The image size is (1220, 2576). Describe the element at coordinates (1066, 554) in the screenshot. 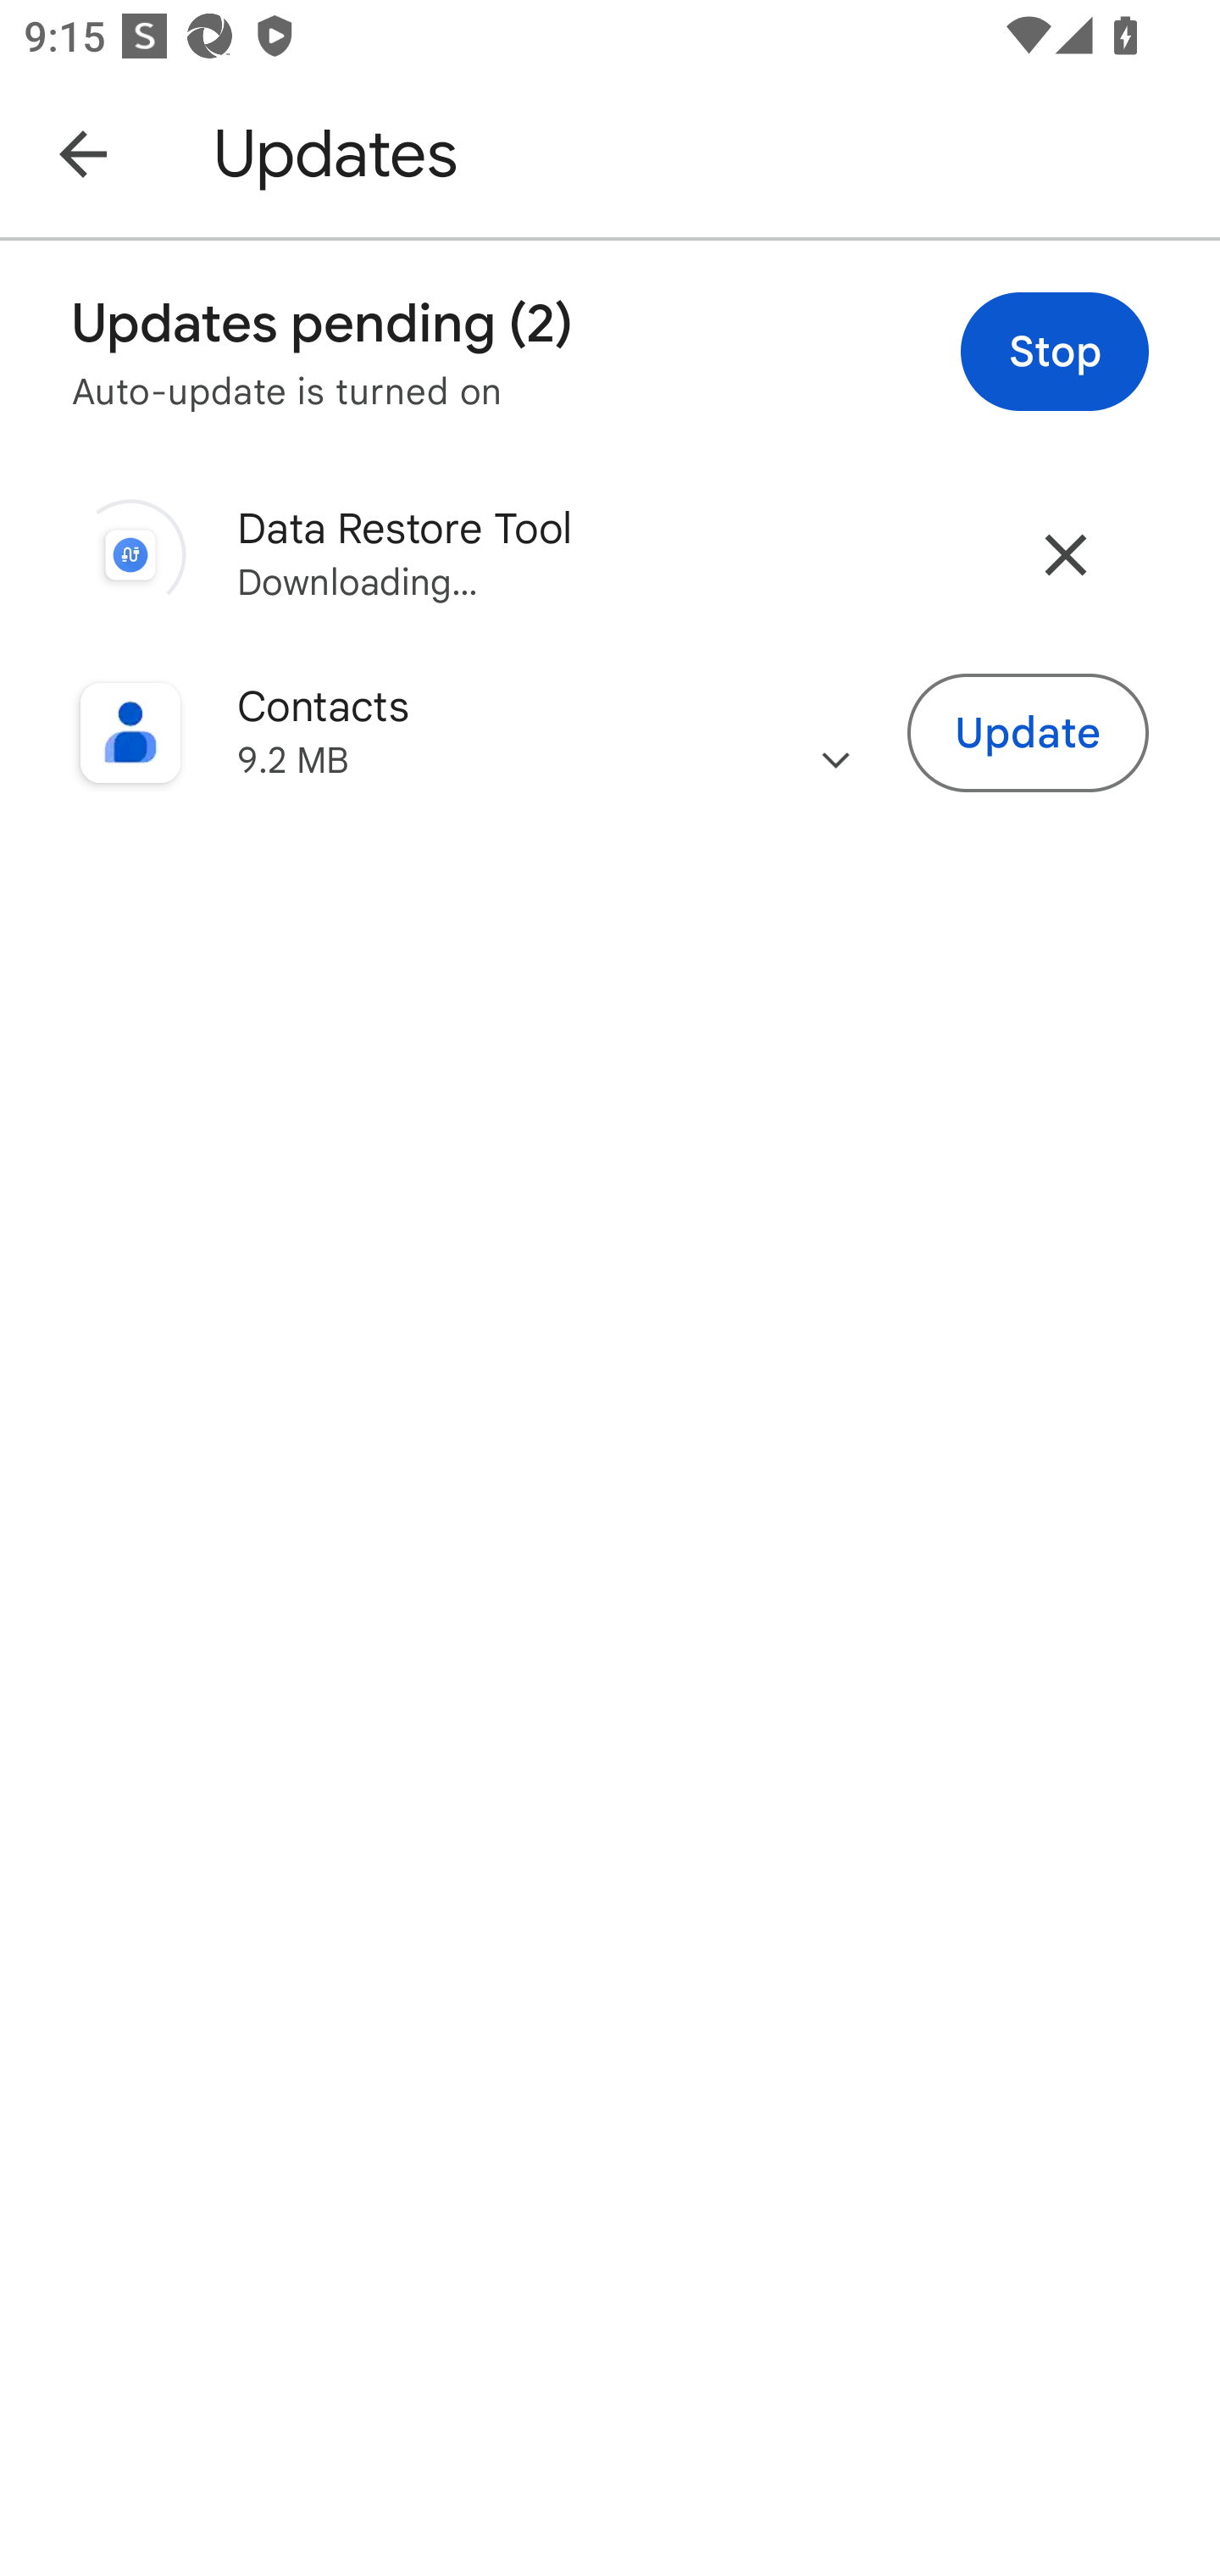

I see `Cancel` at that location.